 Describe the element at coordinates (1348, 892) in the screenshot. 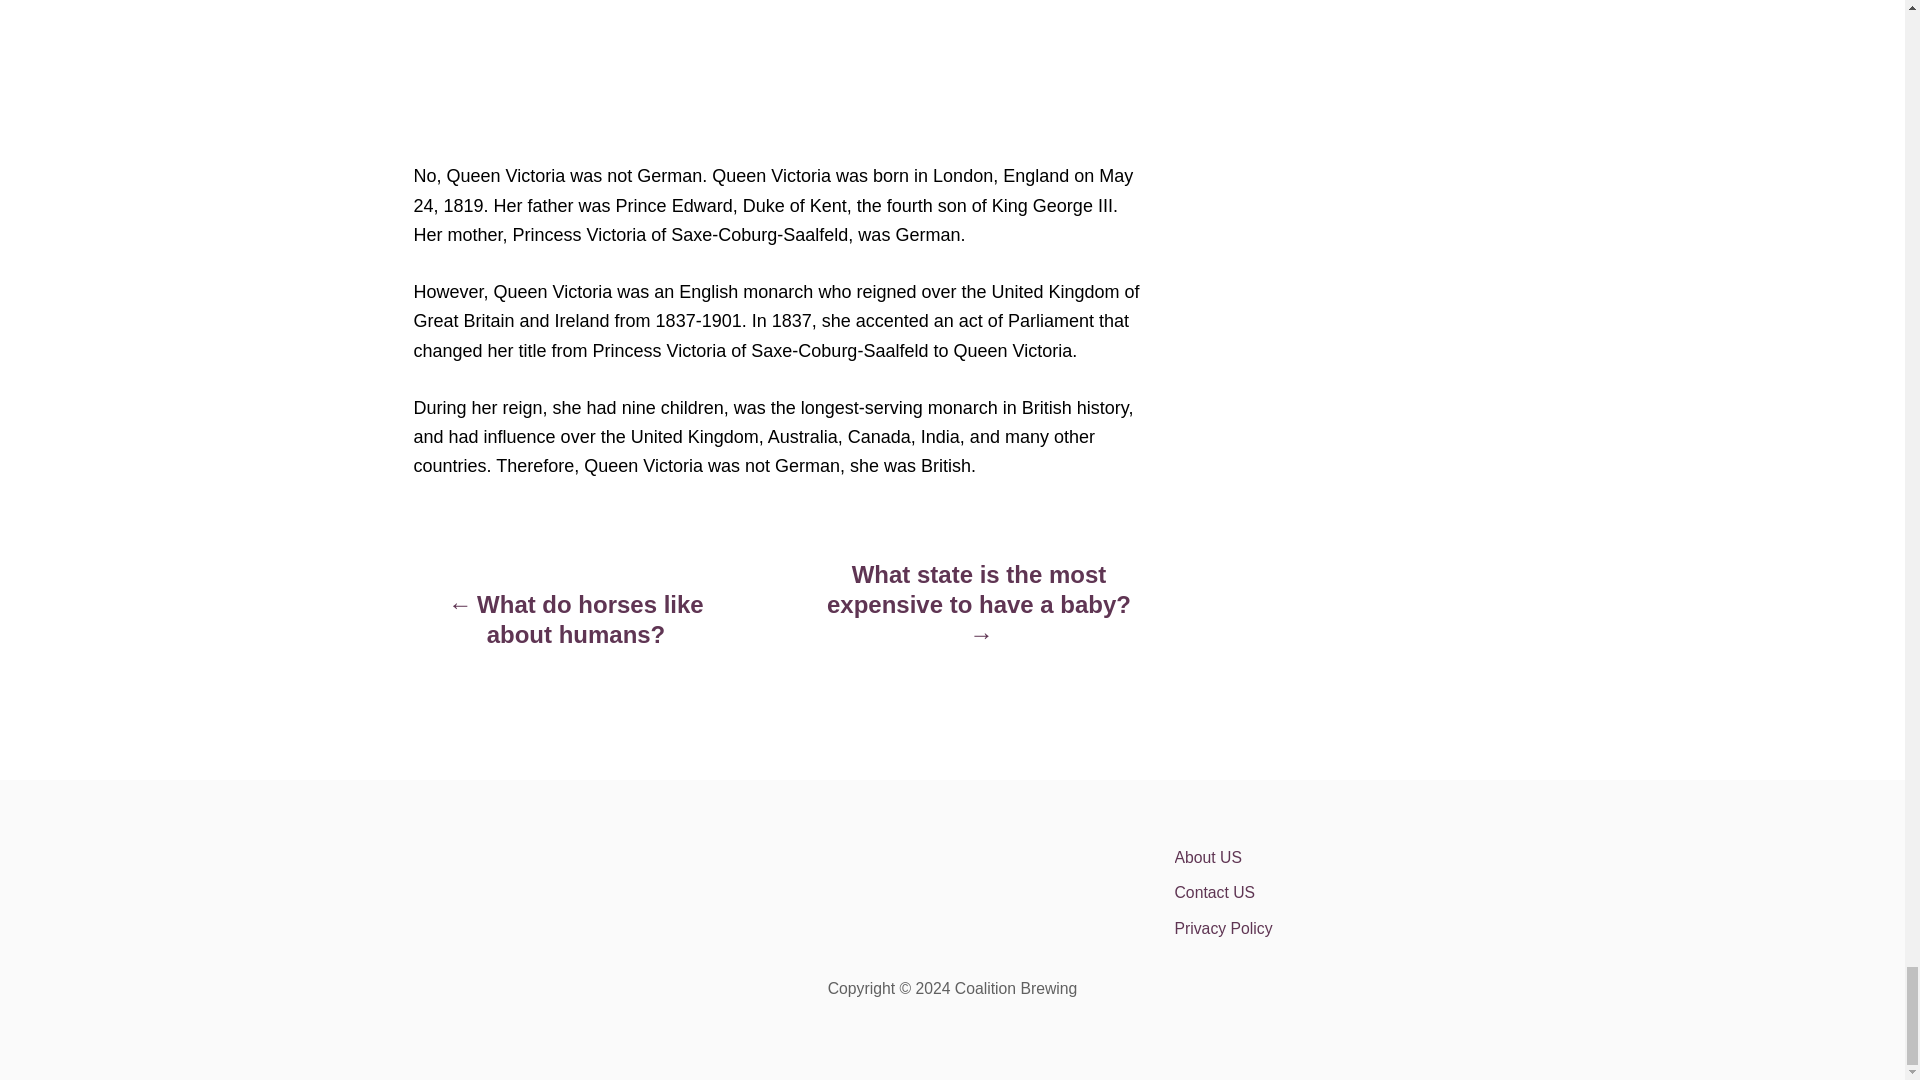

I see `Contact US` at that location.